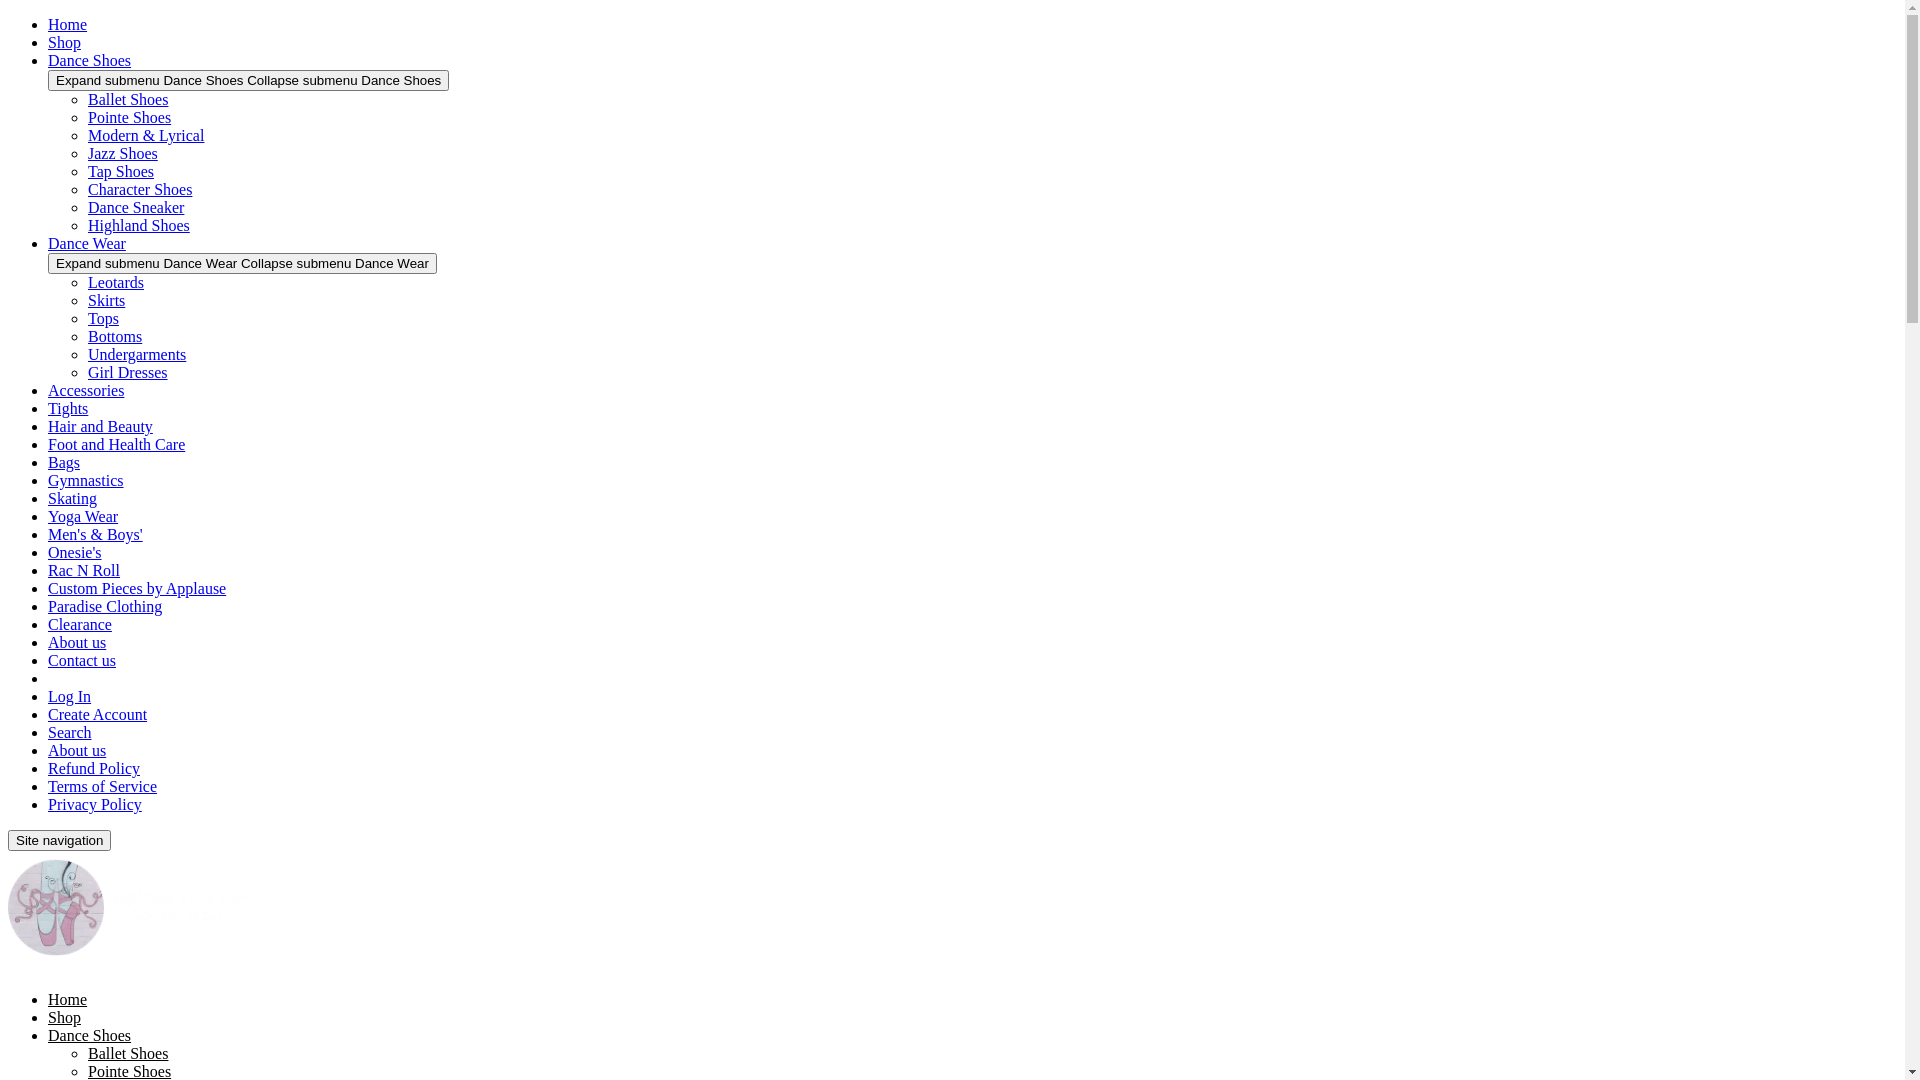 Image resolution: width=1920 pixels, height=1080 pixels. What do you see at coordinates (68, 24) in the screenshot?
I see `Home` at bounding box center [68, 24].